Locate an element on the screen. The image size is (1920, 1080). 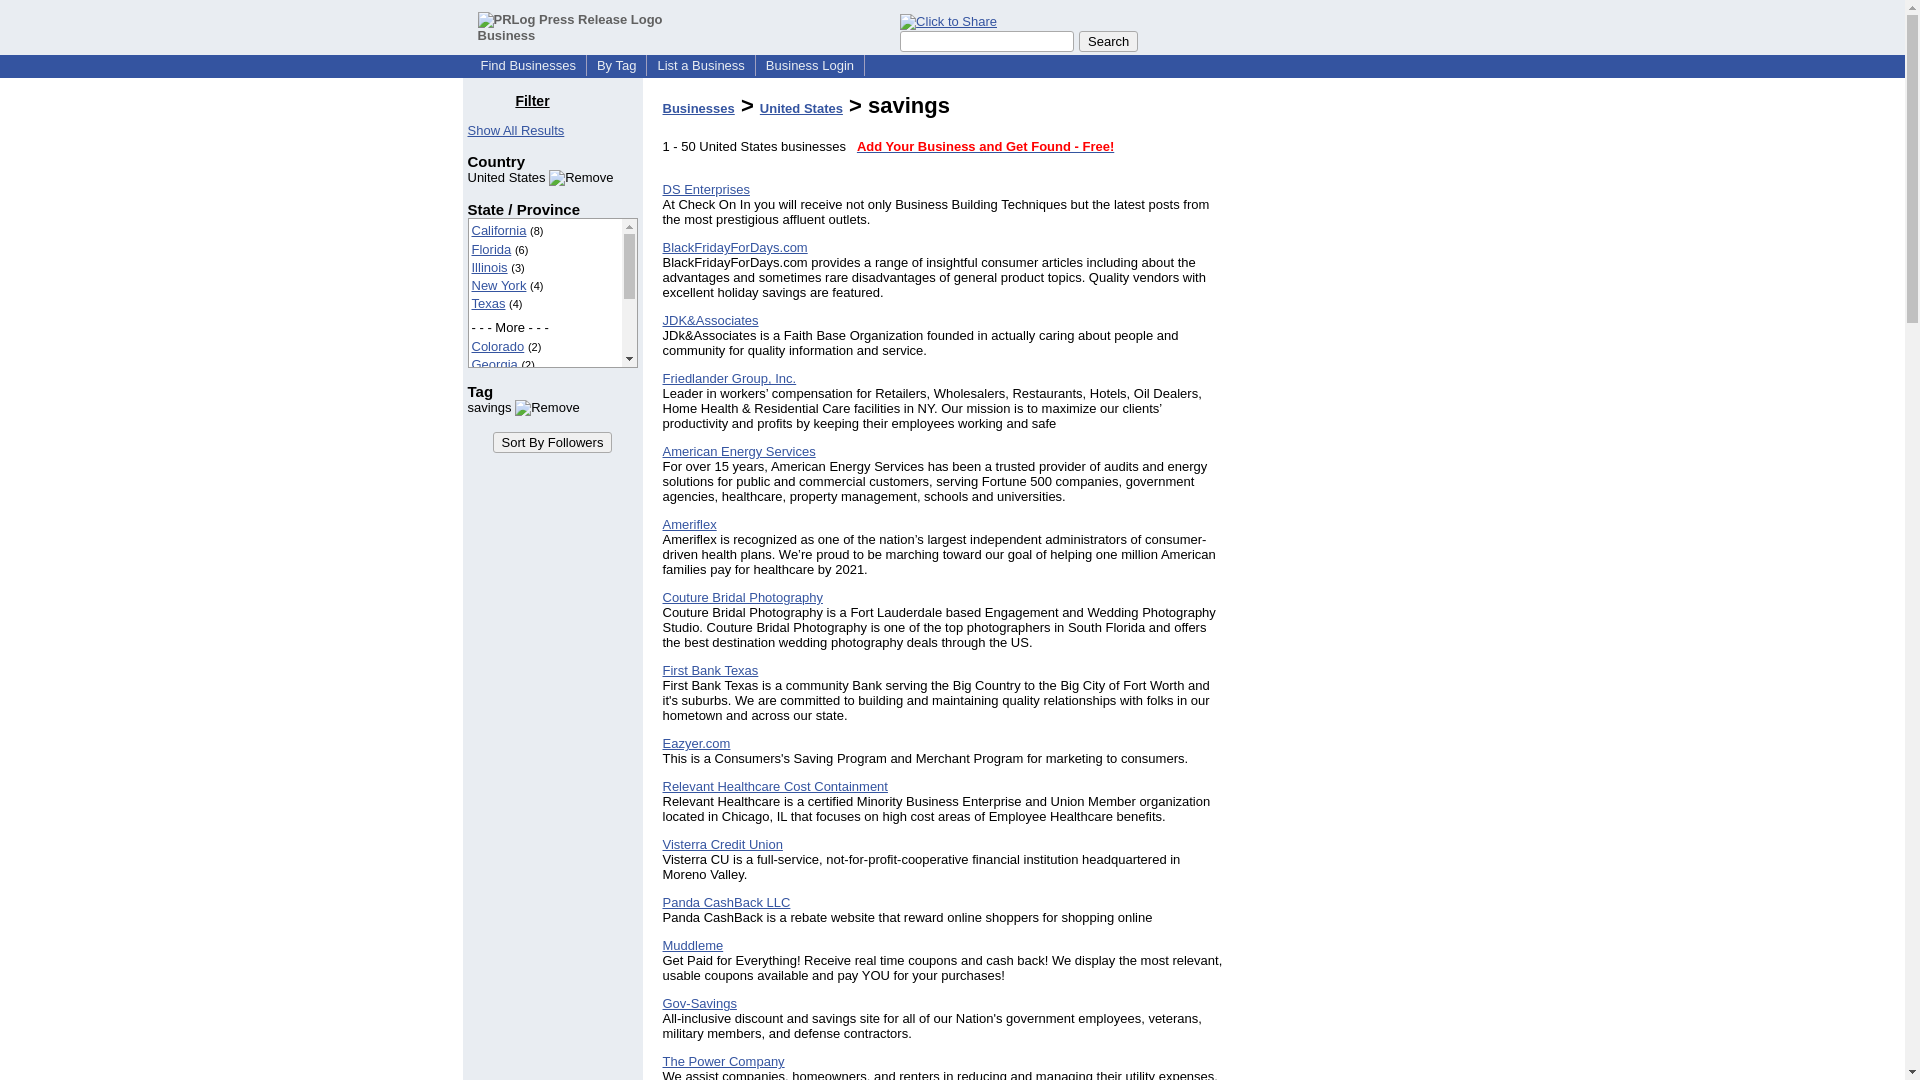
savings is located at coordinates (524, 406).